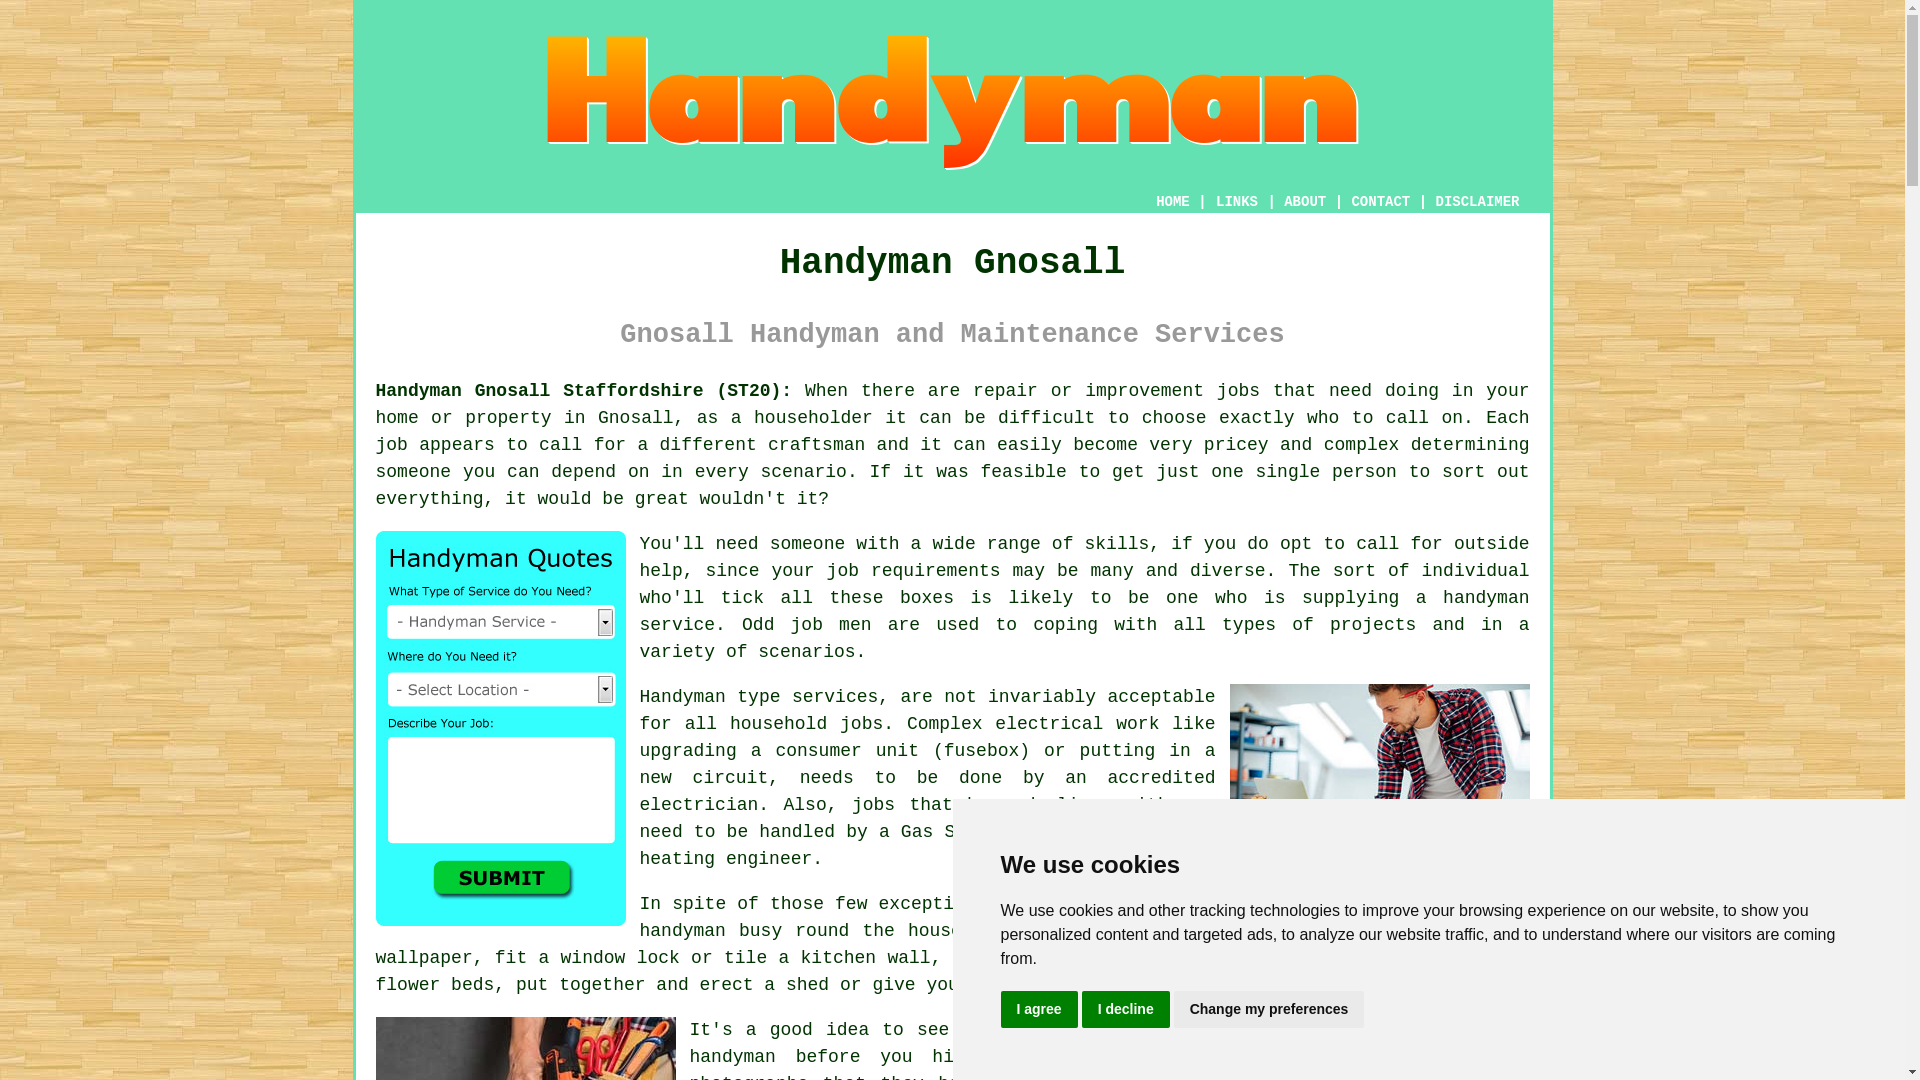 This screenshot has width=1920, height=1080. Describe the element at coordinates (1038, 1010) in the screenshot. I see `I agree` at that location.